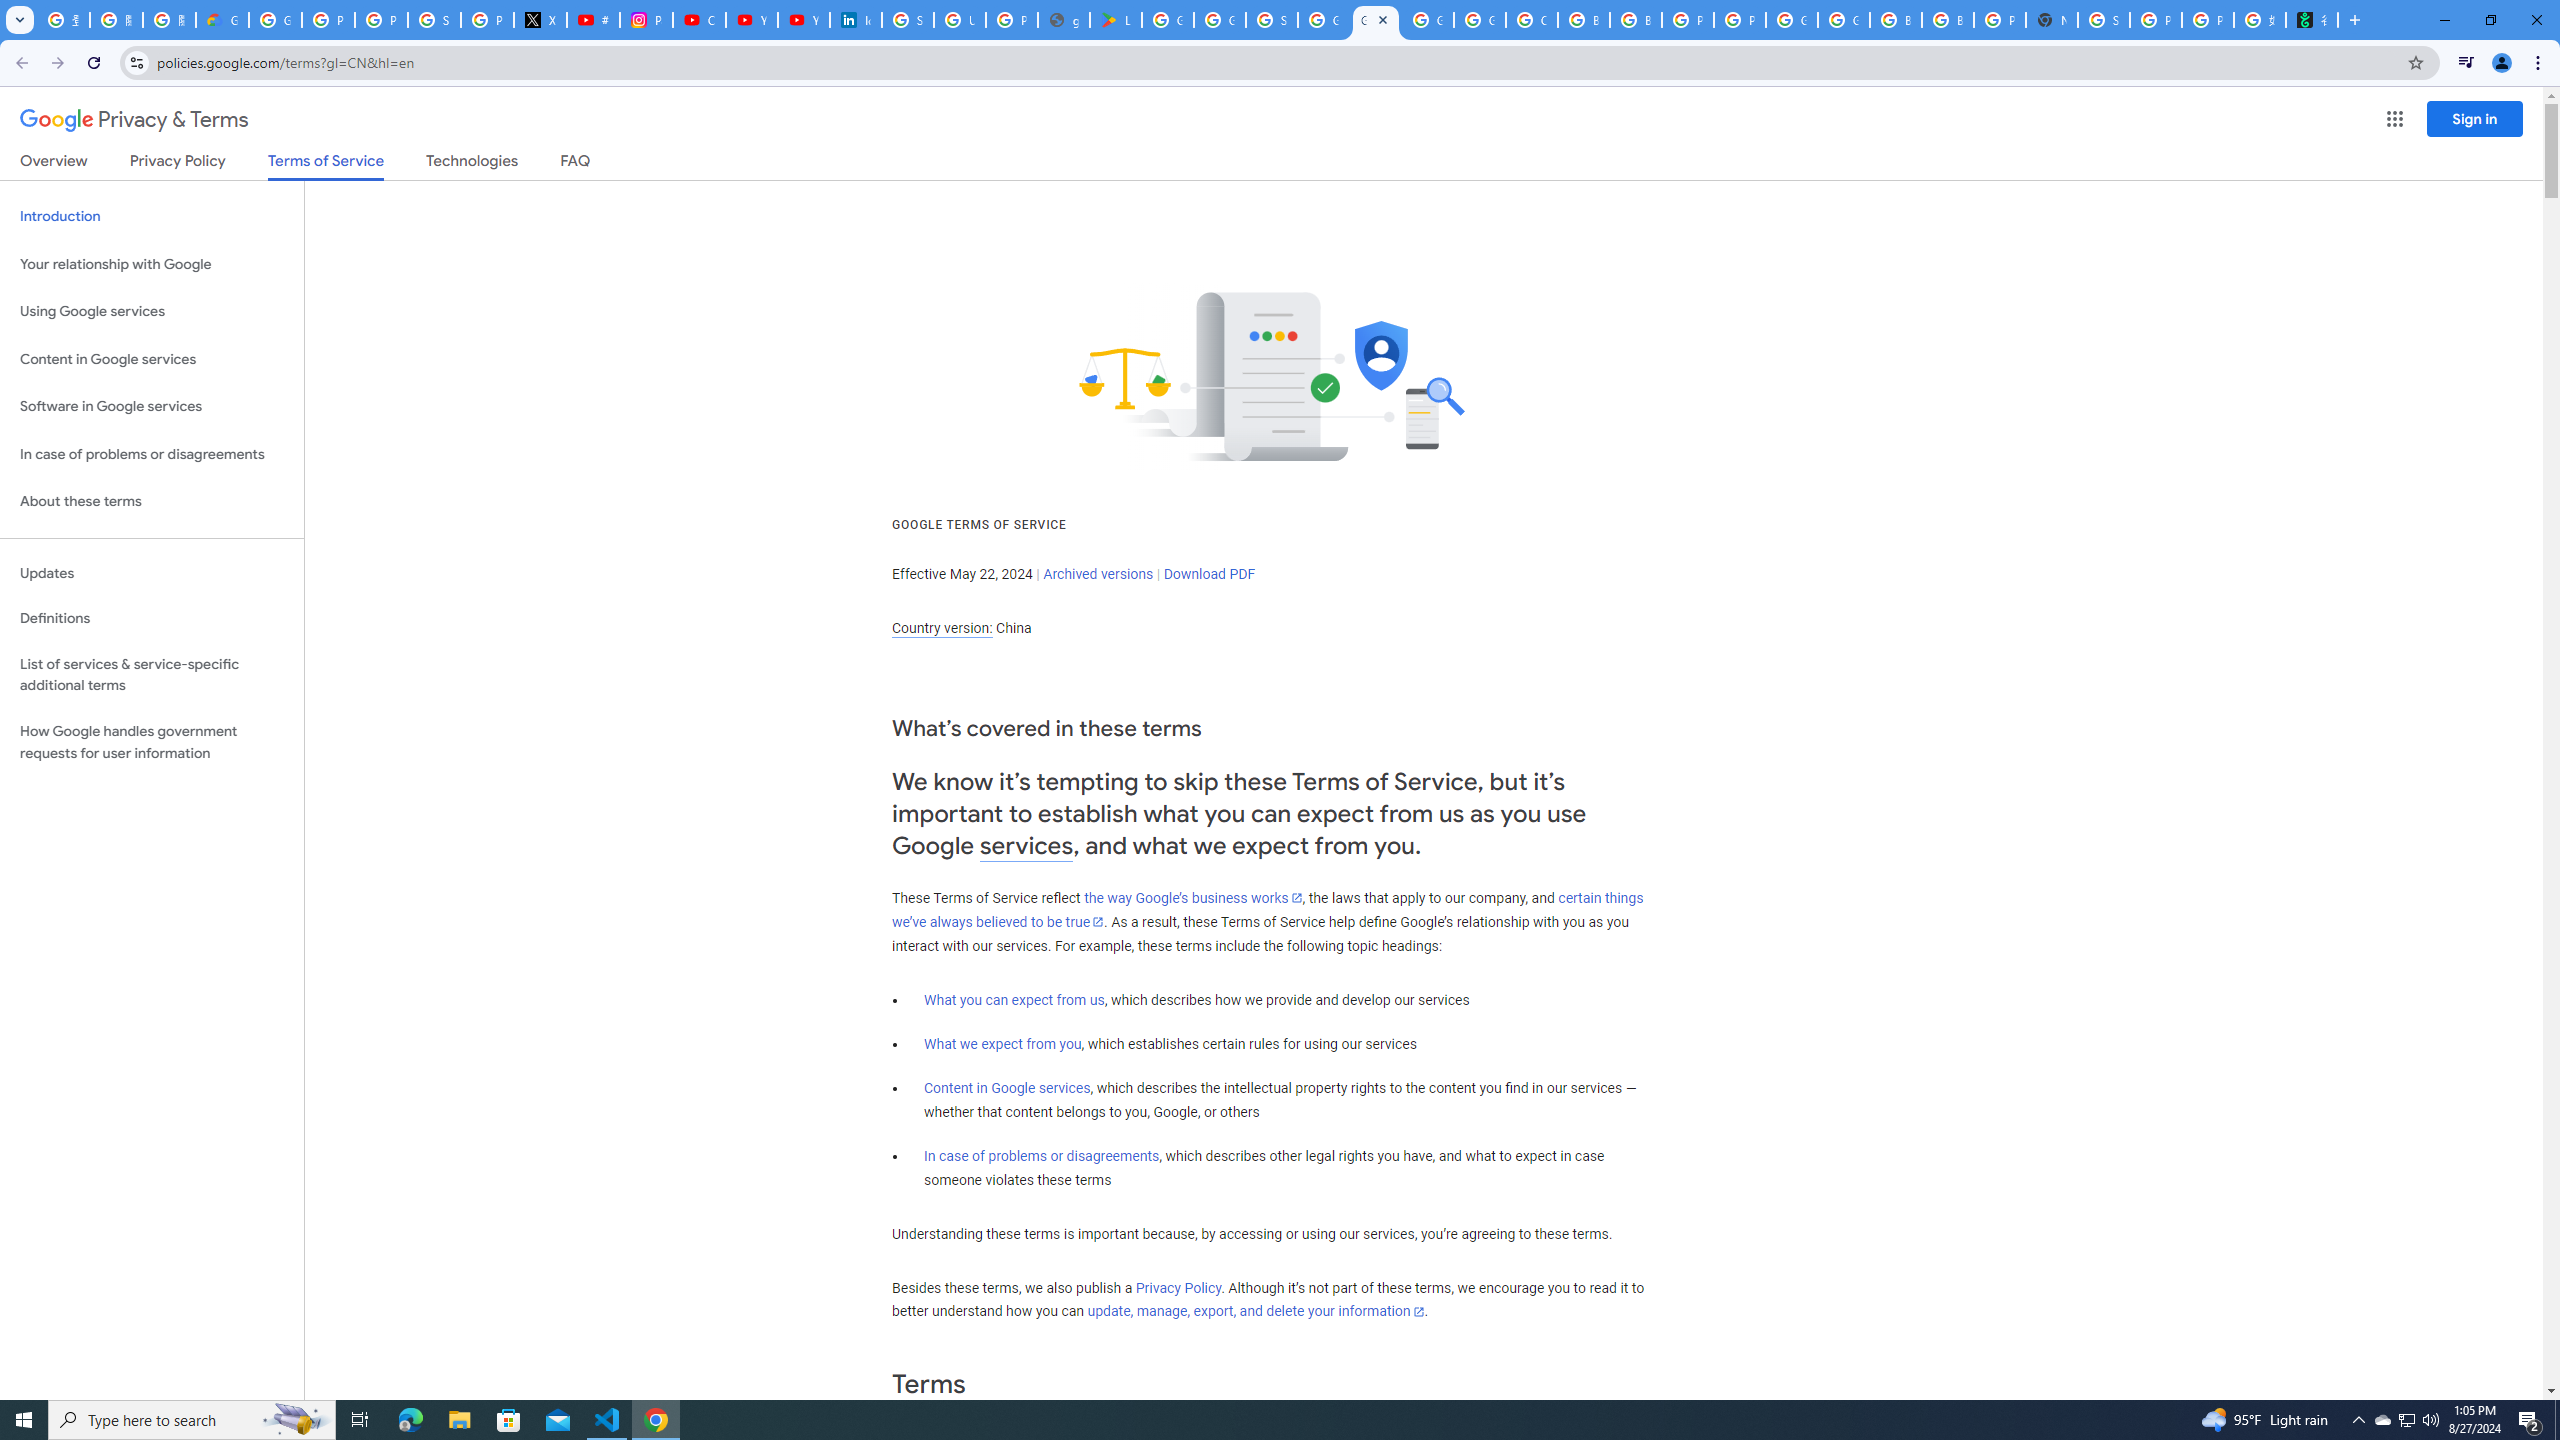 This screenshot has width=2560, height=1440. I want to click on Google Cloud Platform, so click(1844, 20).